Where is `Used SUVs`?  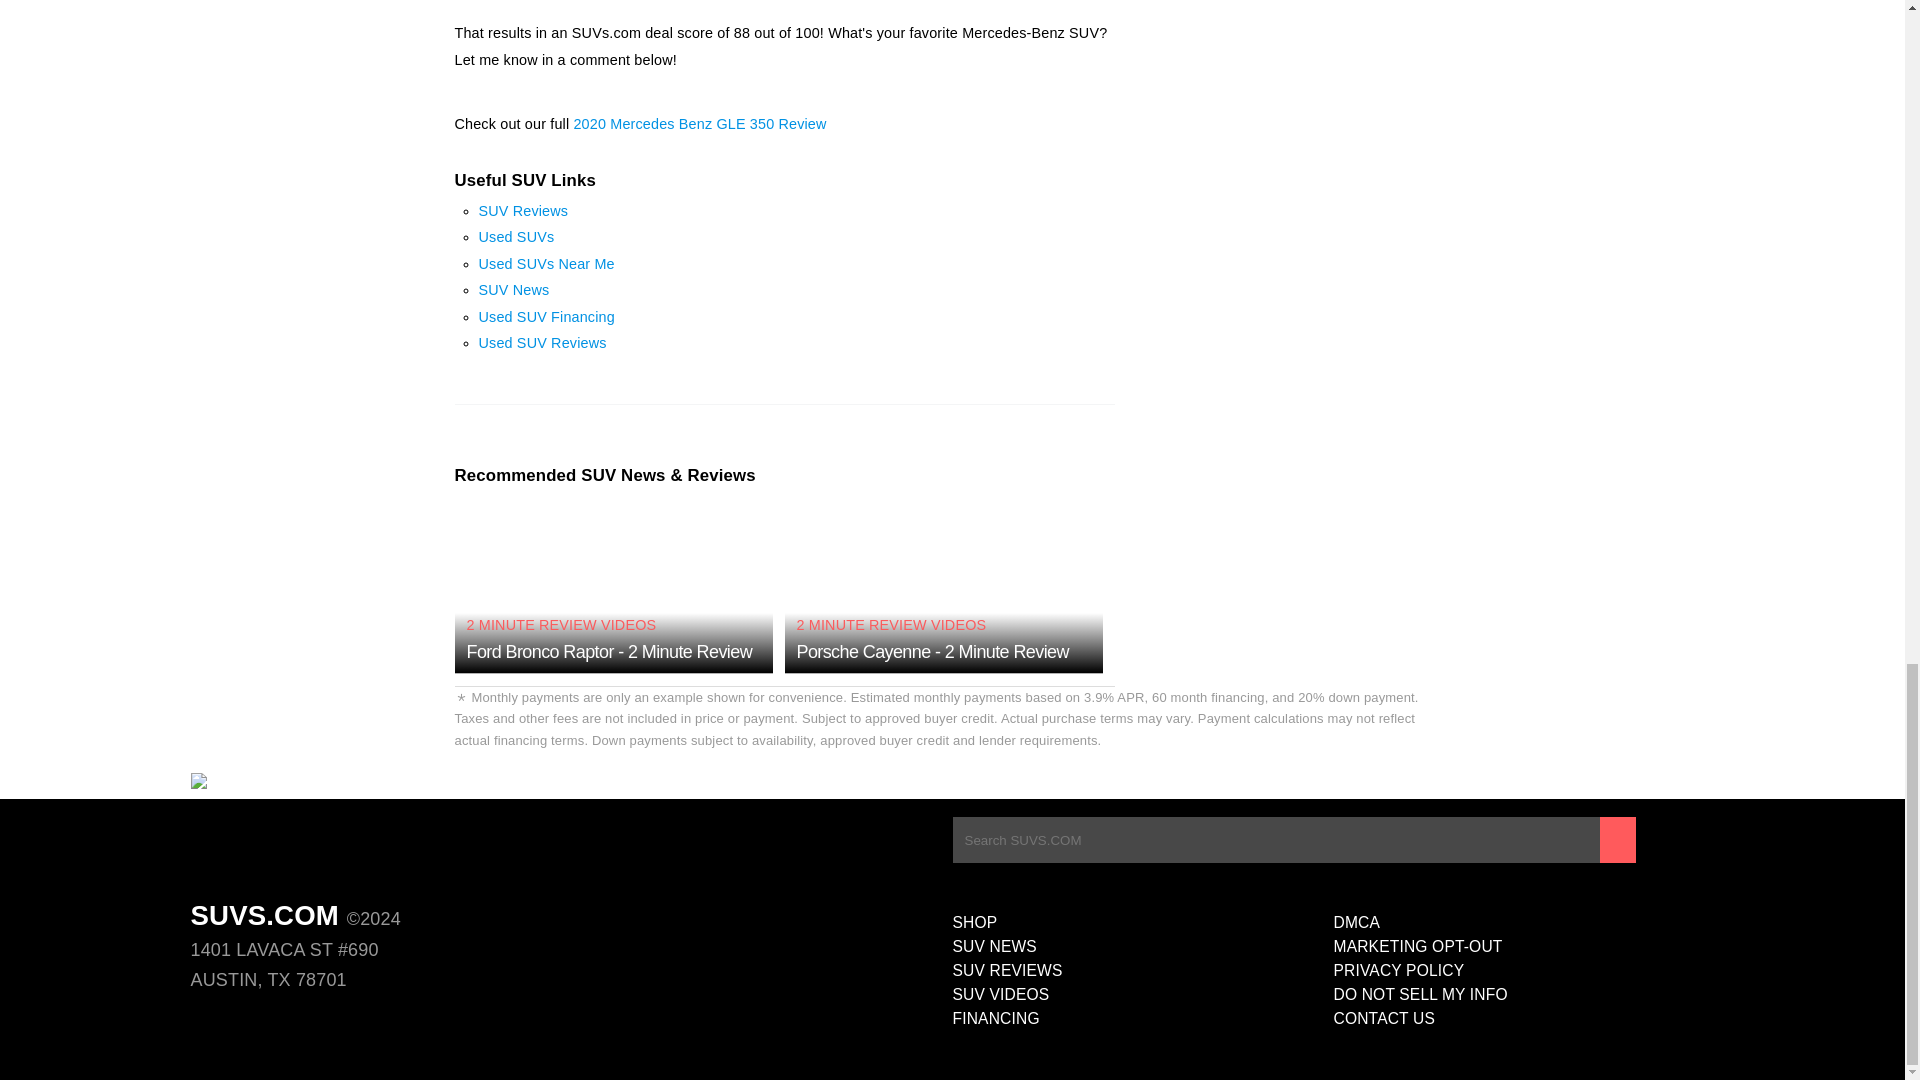
Used SUVs is located at coordinates (516, 236).